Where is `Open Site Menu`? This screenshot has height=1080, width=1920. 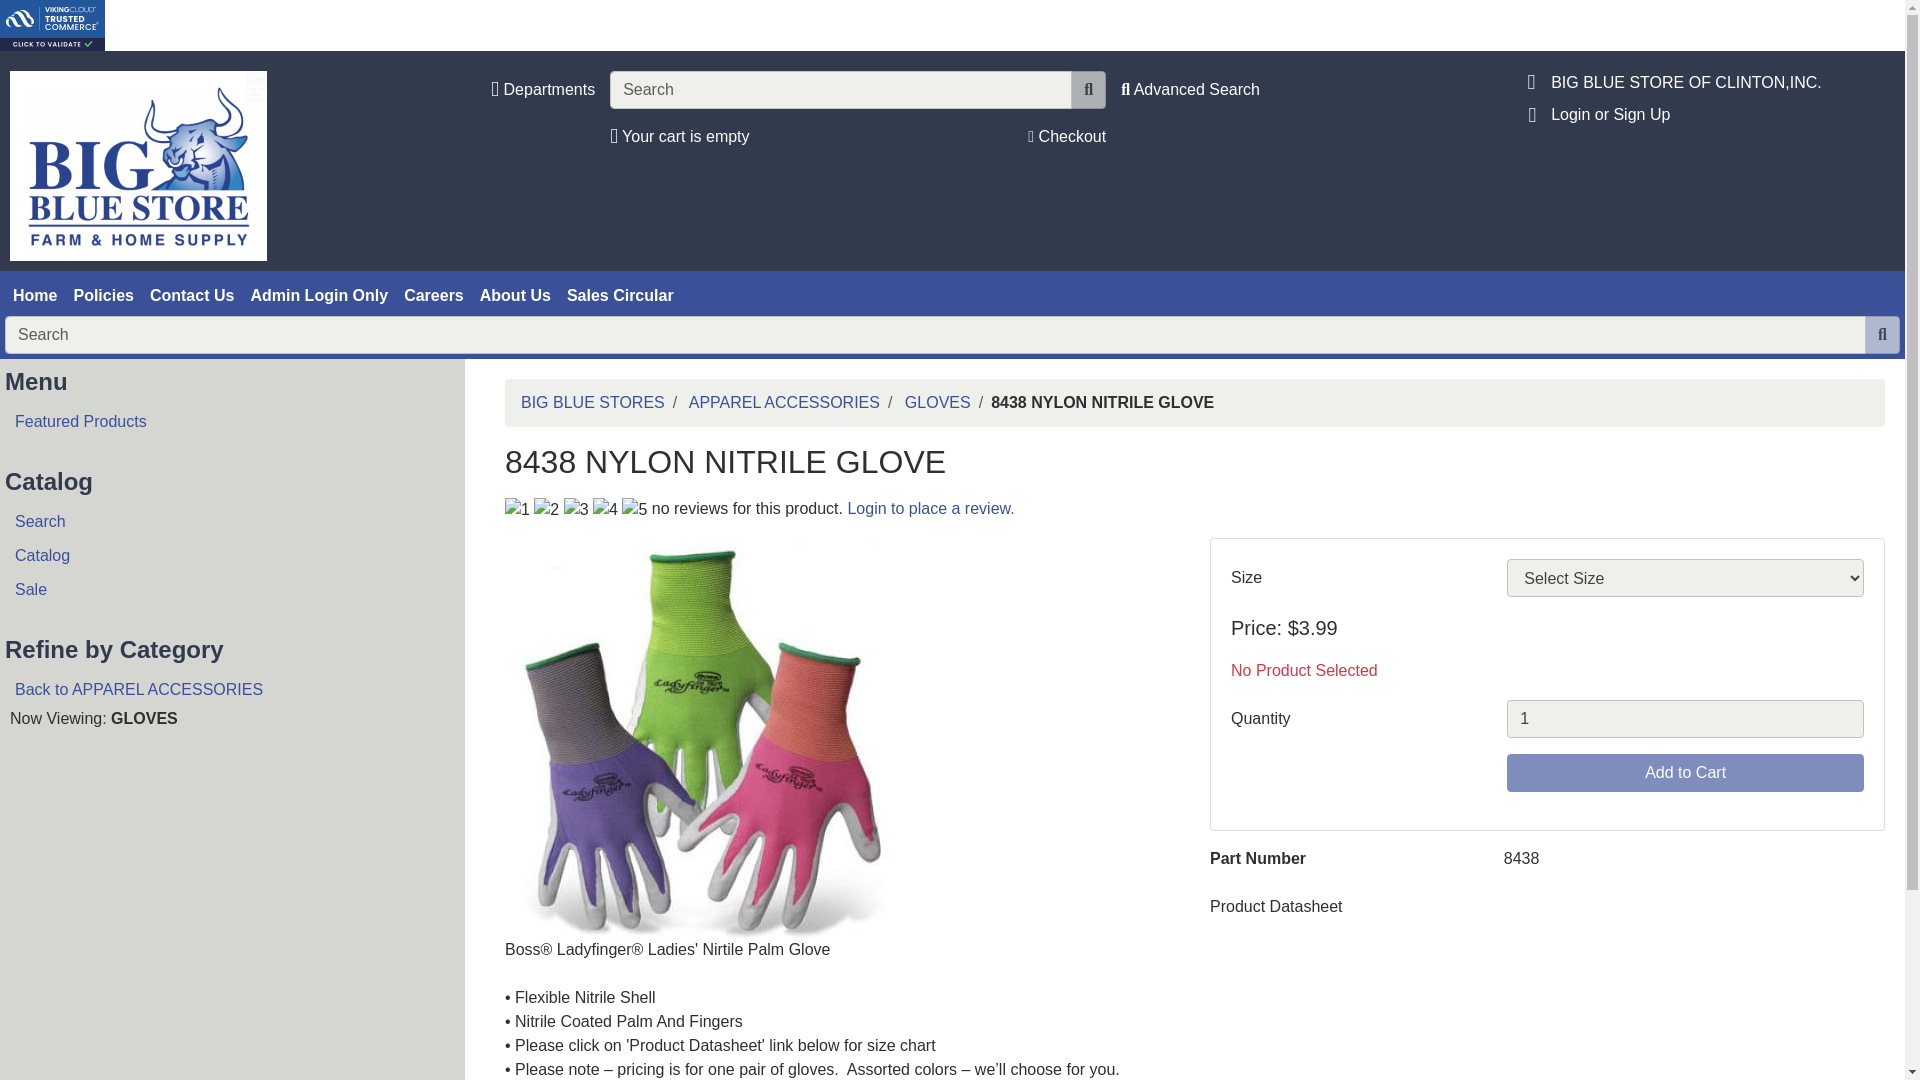 Open Site Menu is located at coordinates (1532, 82).